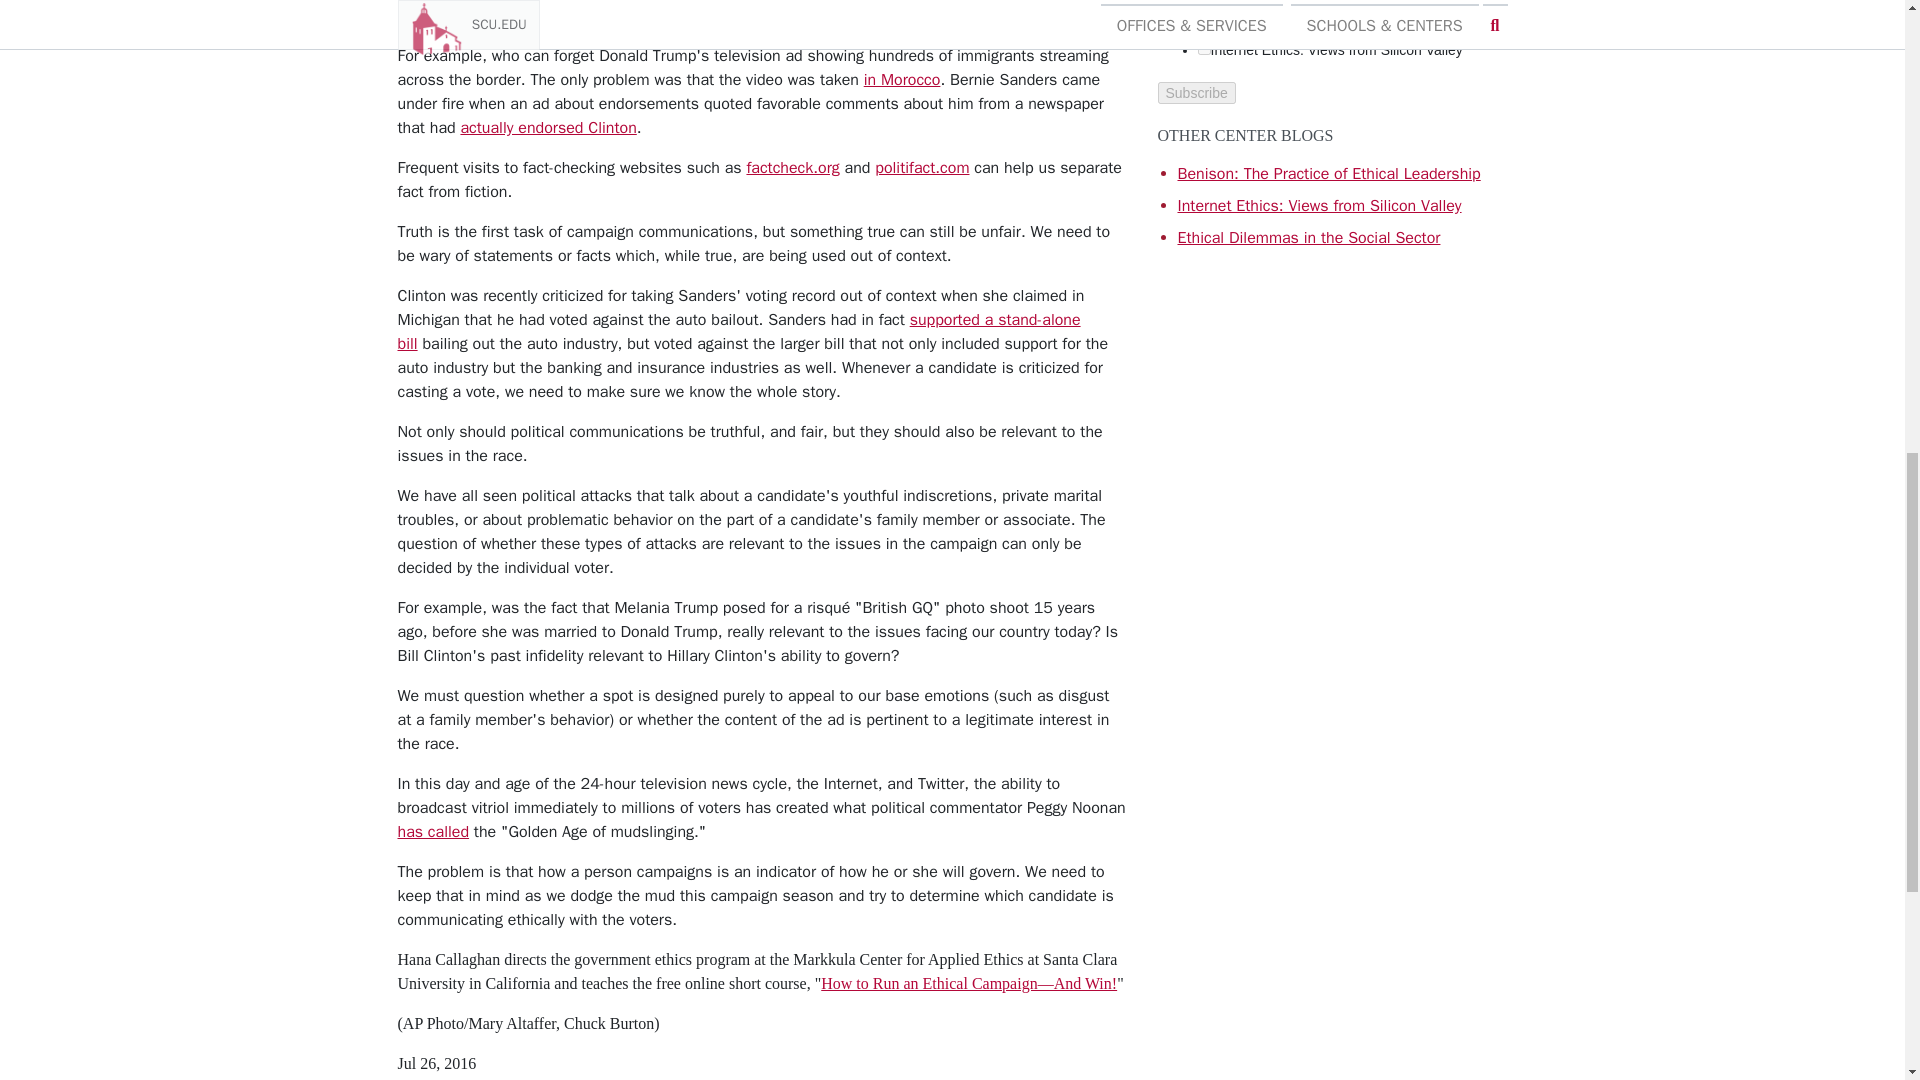 The height and width of the screenshot is (1080, 1920). I want to click on Subscribe, so click(1196, 92).